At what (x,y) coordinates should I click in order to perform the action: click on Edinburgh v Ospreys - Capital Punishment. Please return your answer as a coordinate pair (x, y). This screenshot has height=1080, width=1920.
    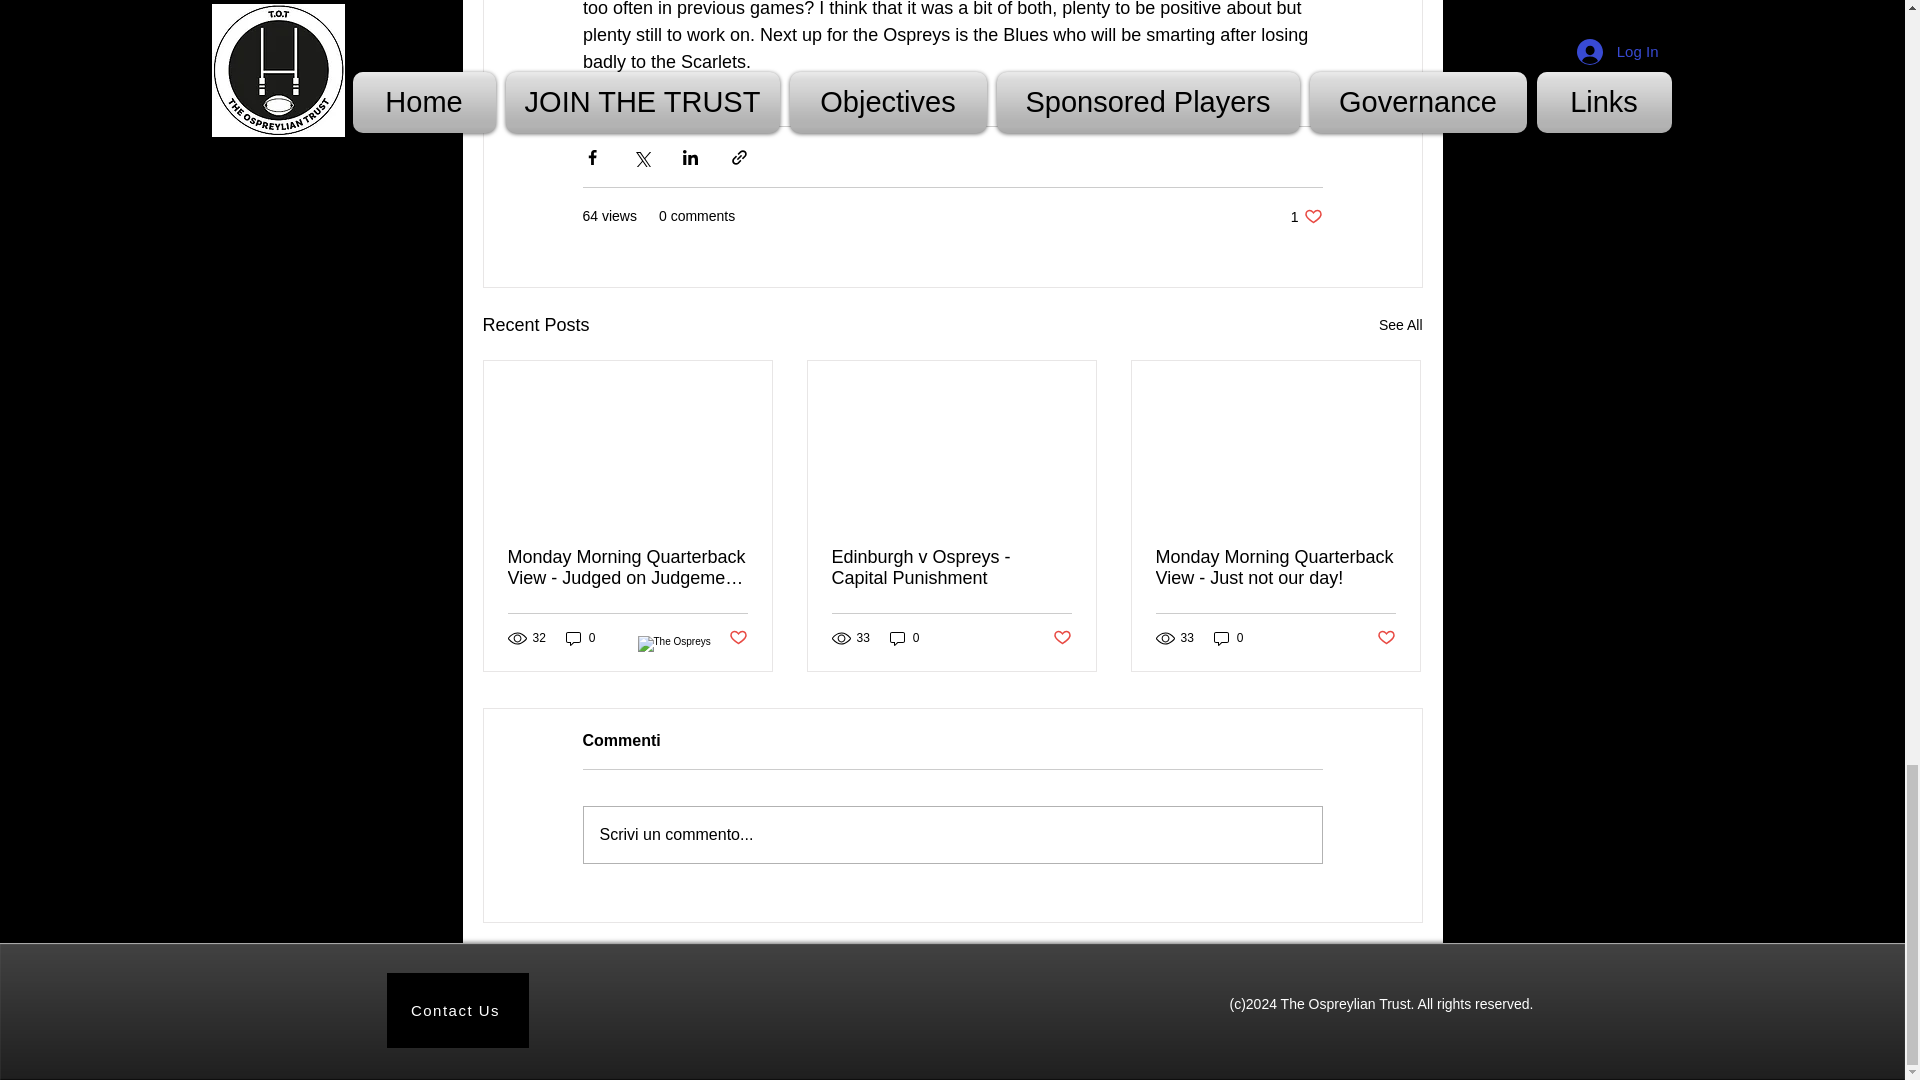
    Looking at the image, I should click on (1400, 326).